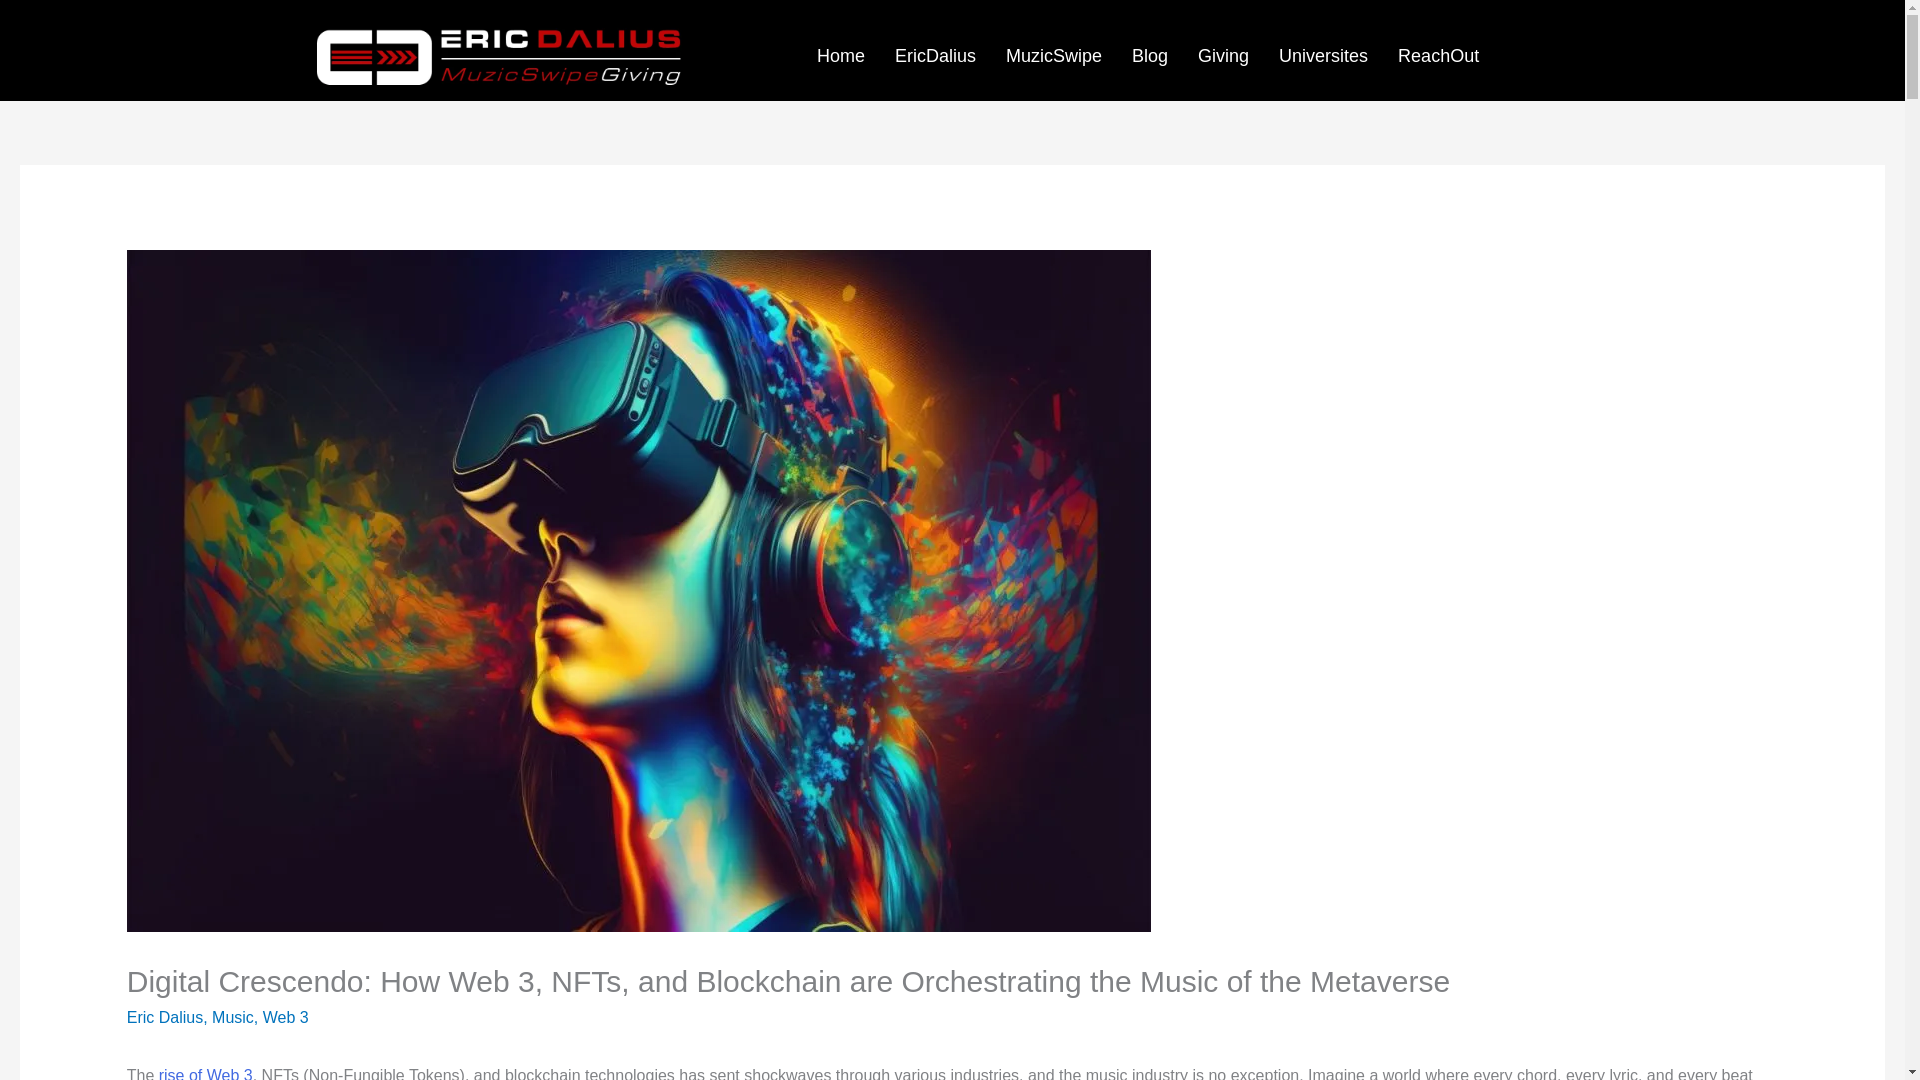 This screenshot has height=1080, width=1920. Describe the element at coordinates (1222, 56) in the screenshot. I see `Giving` at that location.